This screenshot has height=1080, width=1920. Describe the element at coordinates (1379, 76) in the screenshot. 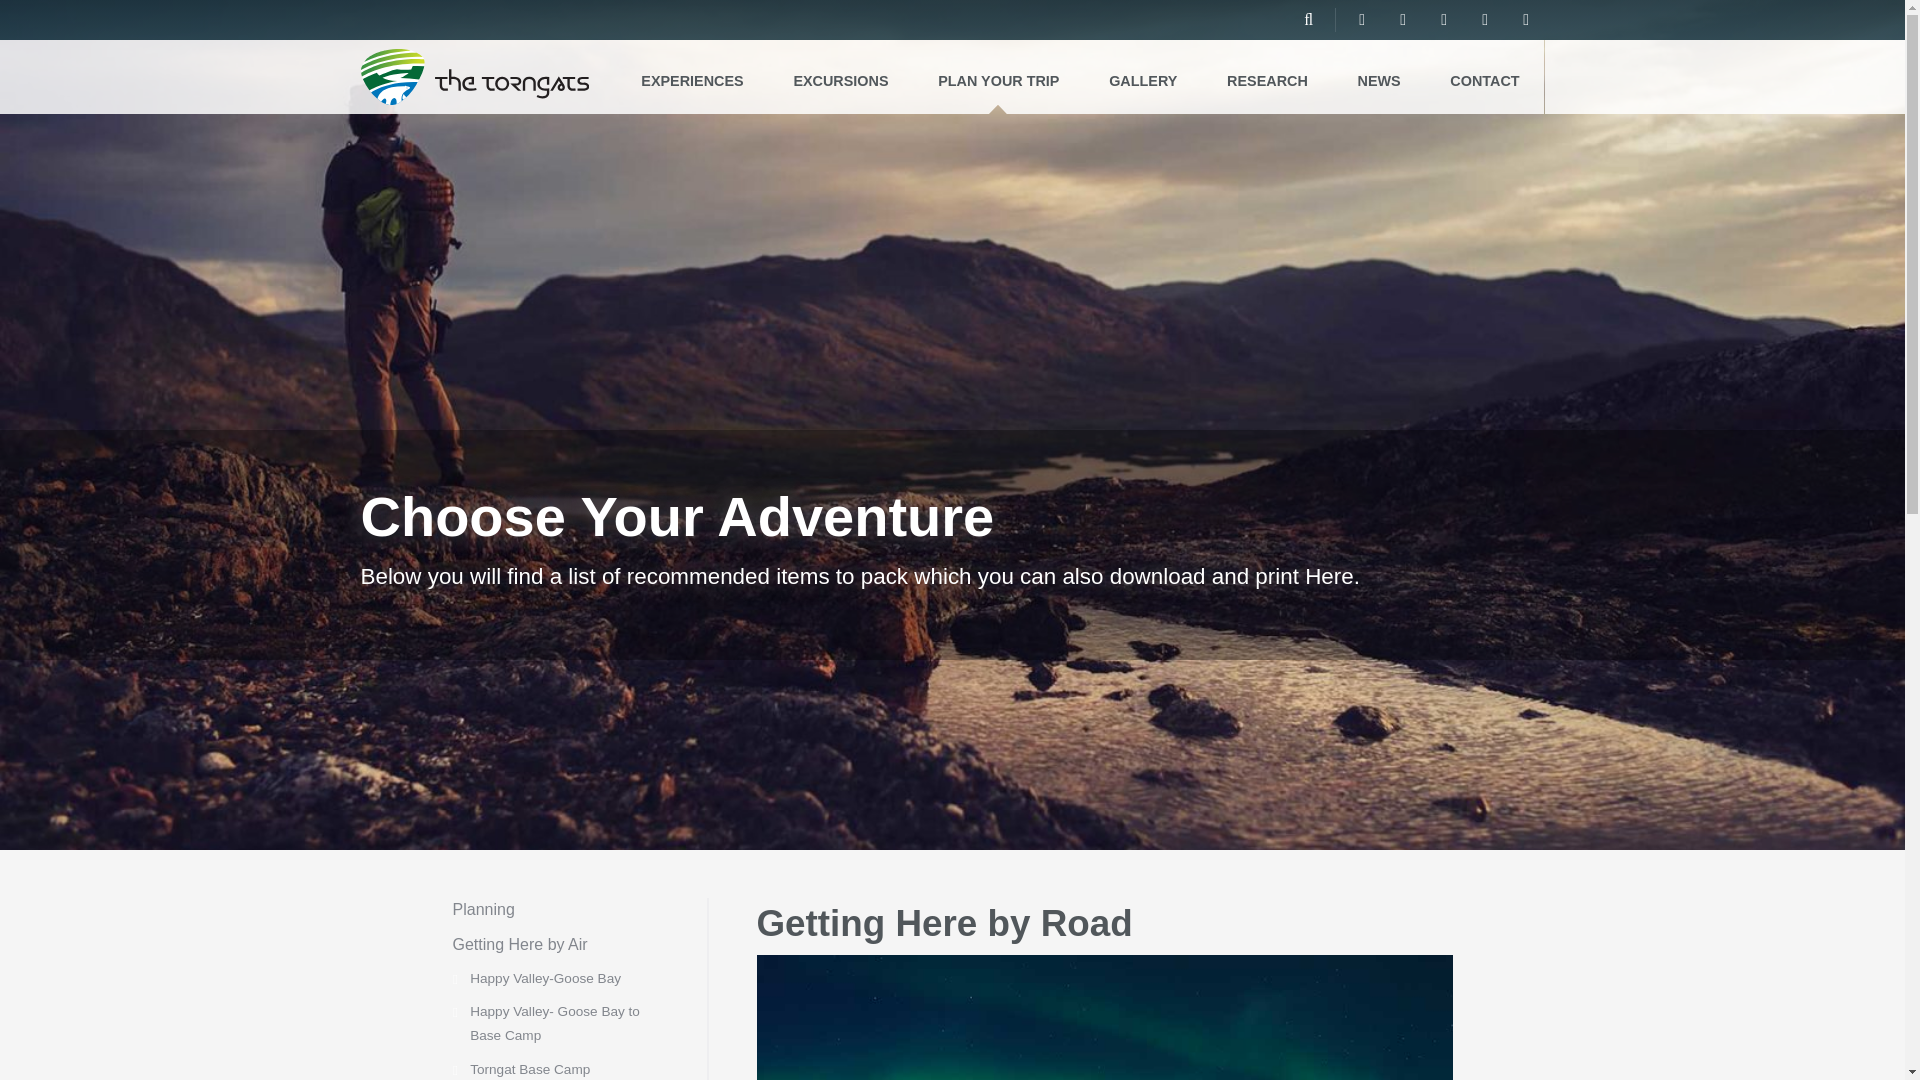

I see `NEWS` at that location.